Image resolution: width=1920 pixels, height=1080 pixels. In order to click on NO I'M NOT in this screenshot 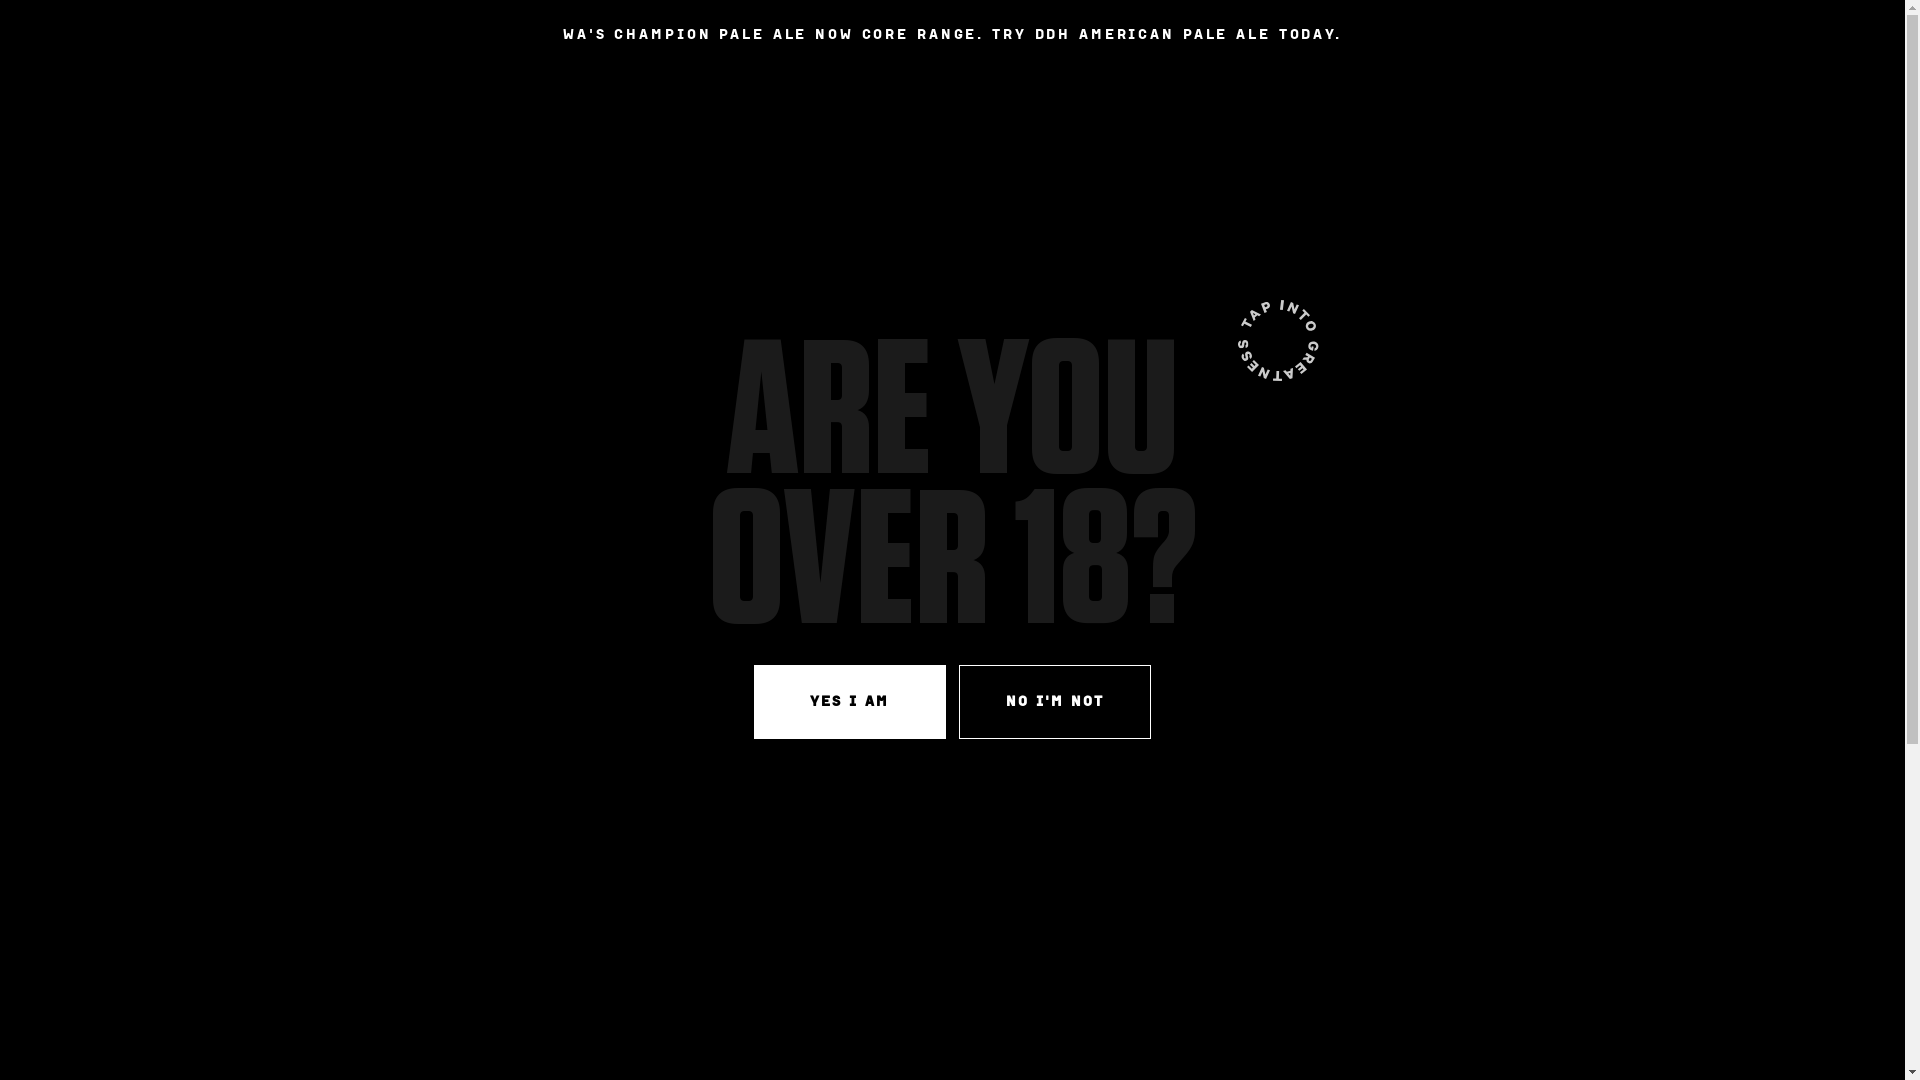, I will do `click(1055, 702)`.